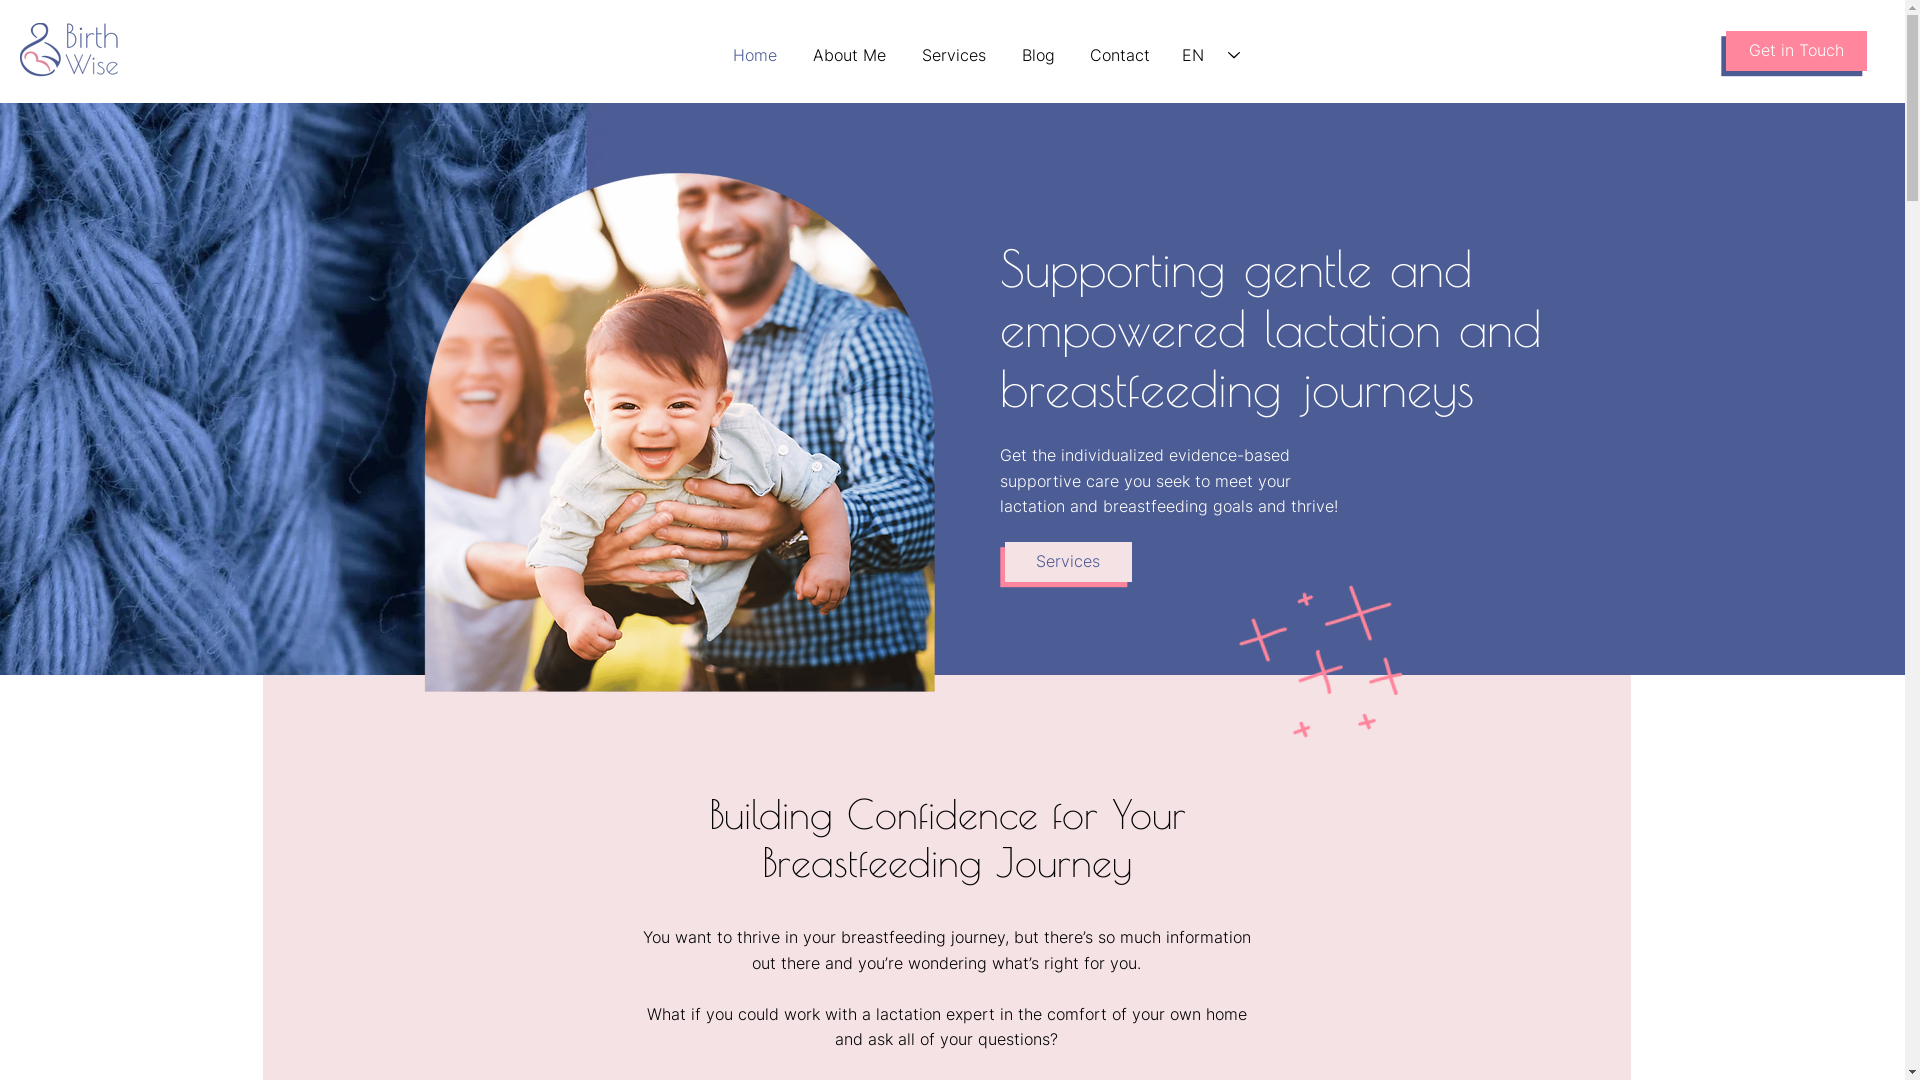  What do you see at coordinates (1796, 51) in the screenshot?
I see `Get in Touch` at bounding box center [1796, 51].